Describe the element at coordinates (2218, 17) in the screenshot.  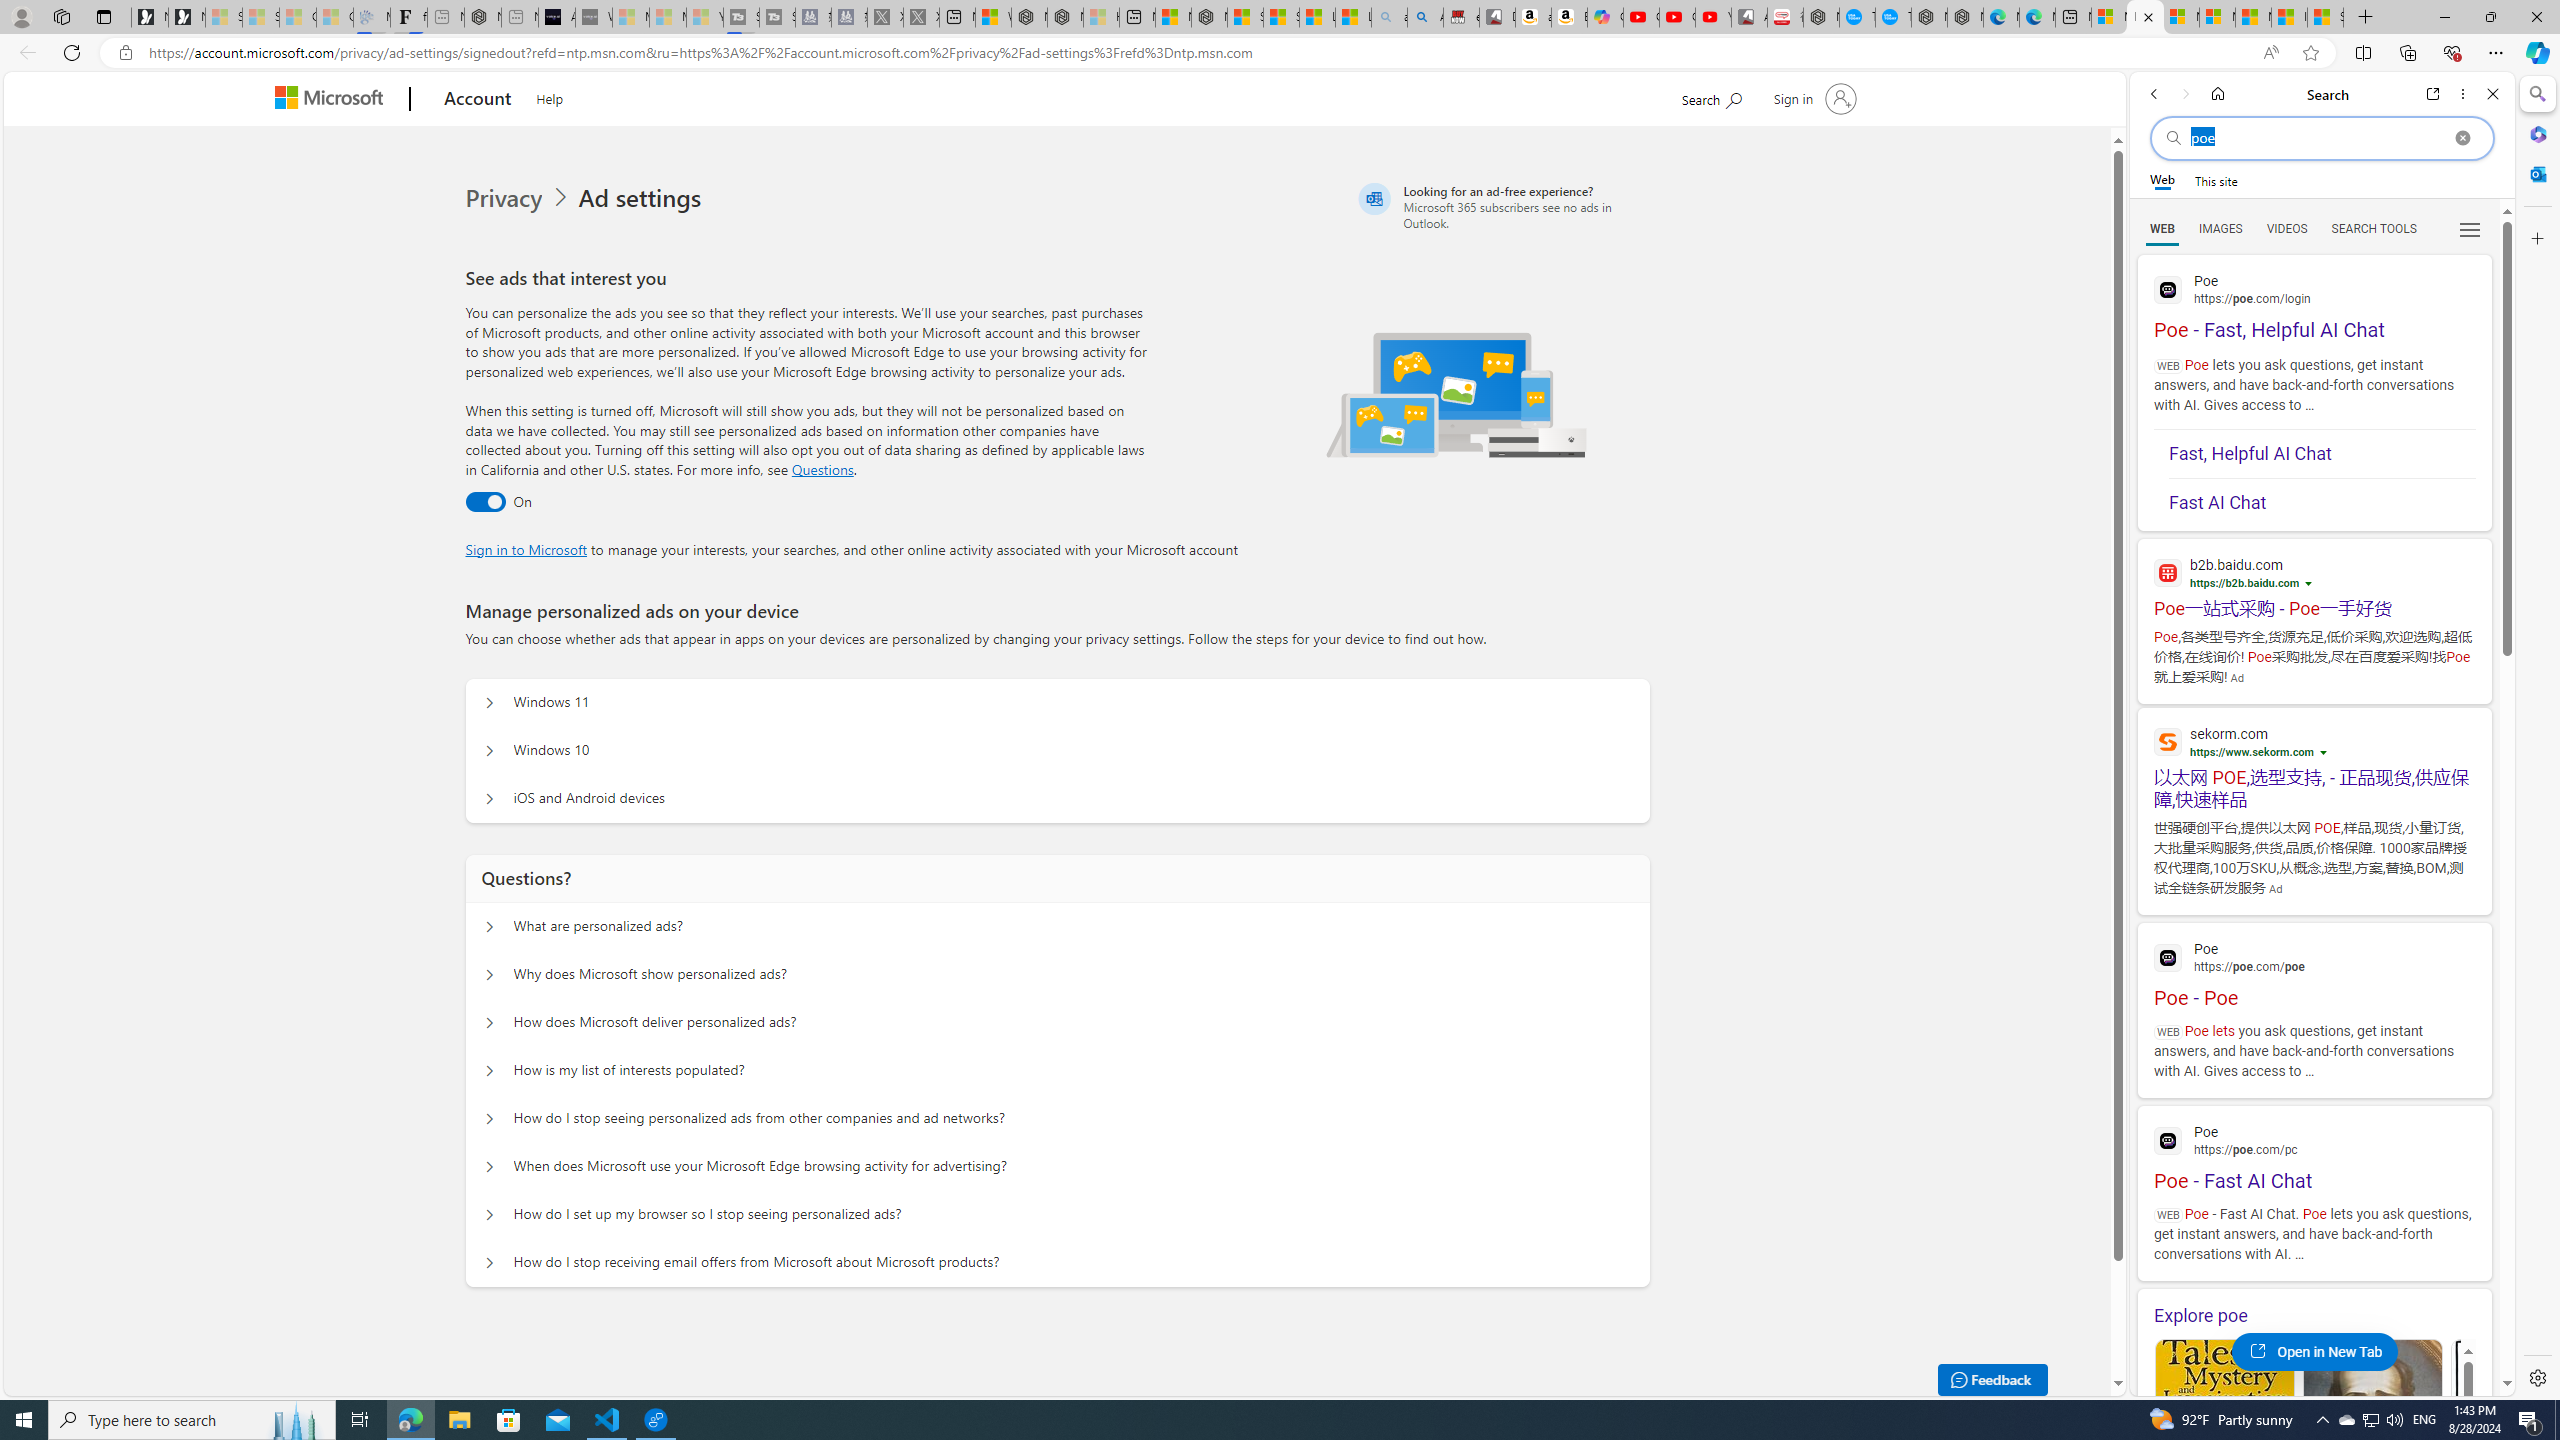
I see `Microsoft account | Privacy` at that location.